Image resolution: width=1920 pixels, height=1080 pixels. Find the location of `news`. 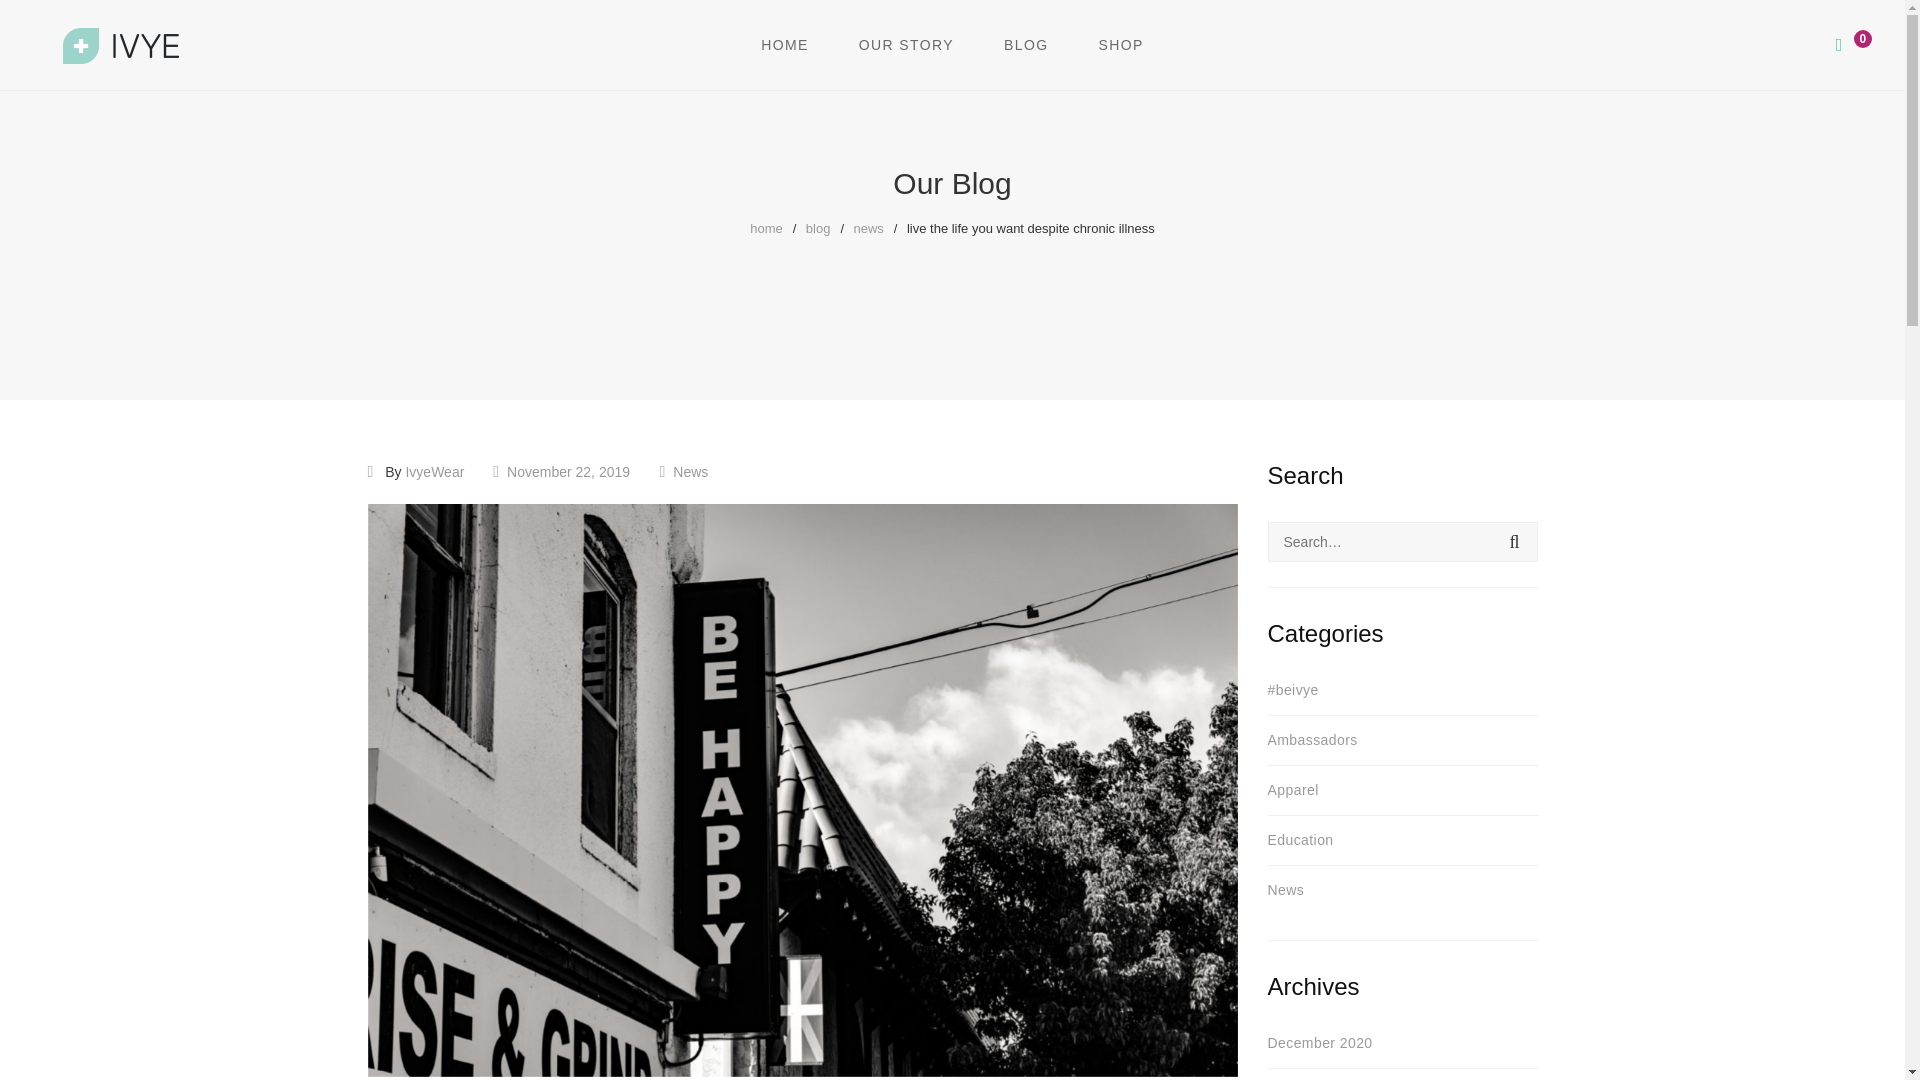

news is located at coordinates (868, 228).